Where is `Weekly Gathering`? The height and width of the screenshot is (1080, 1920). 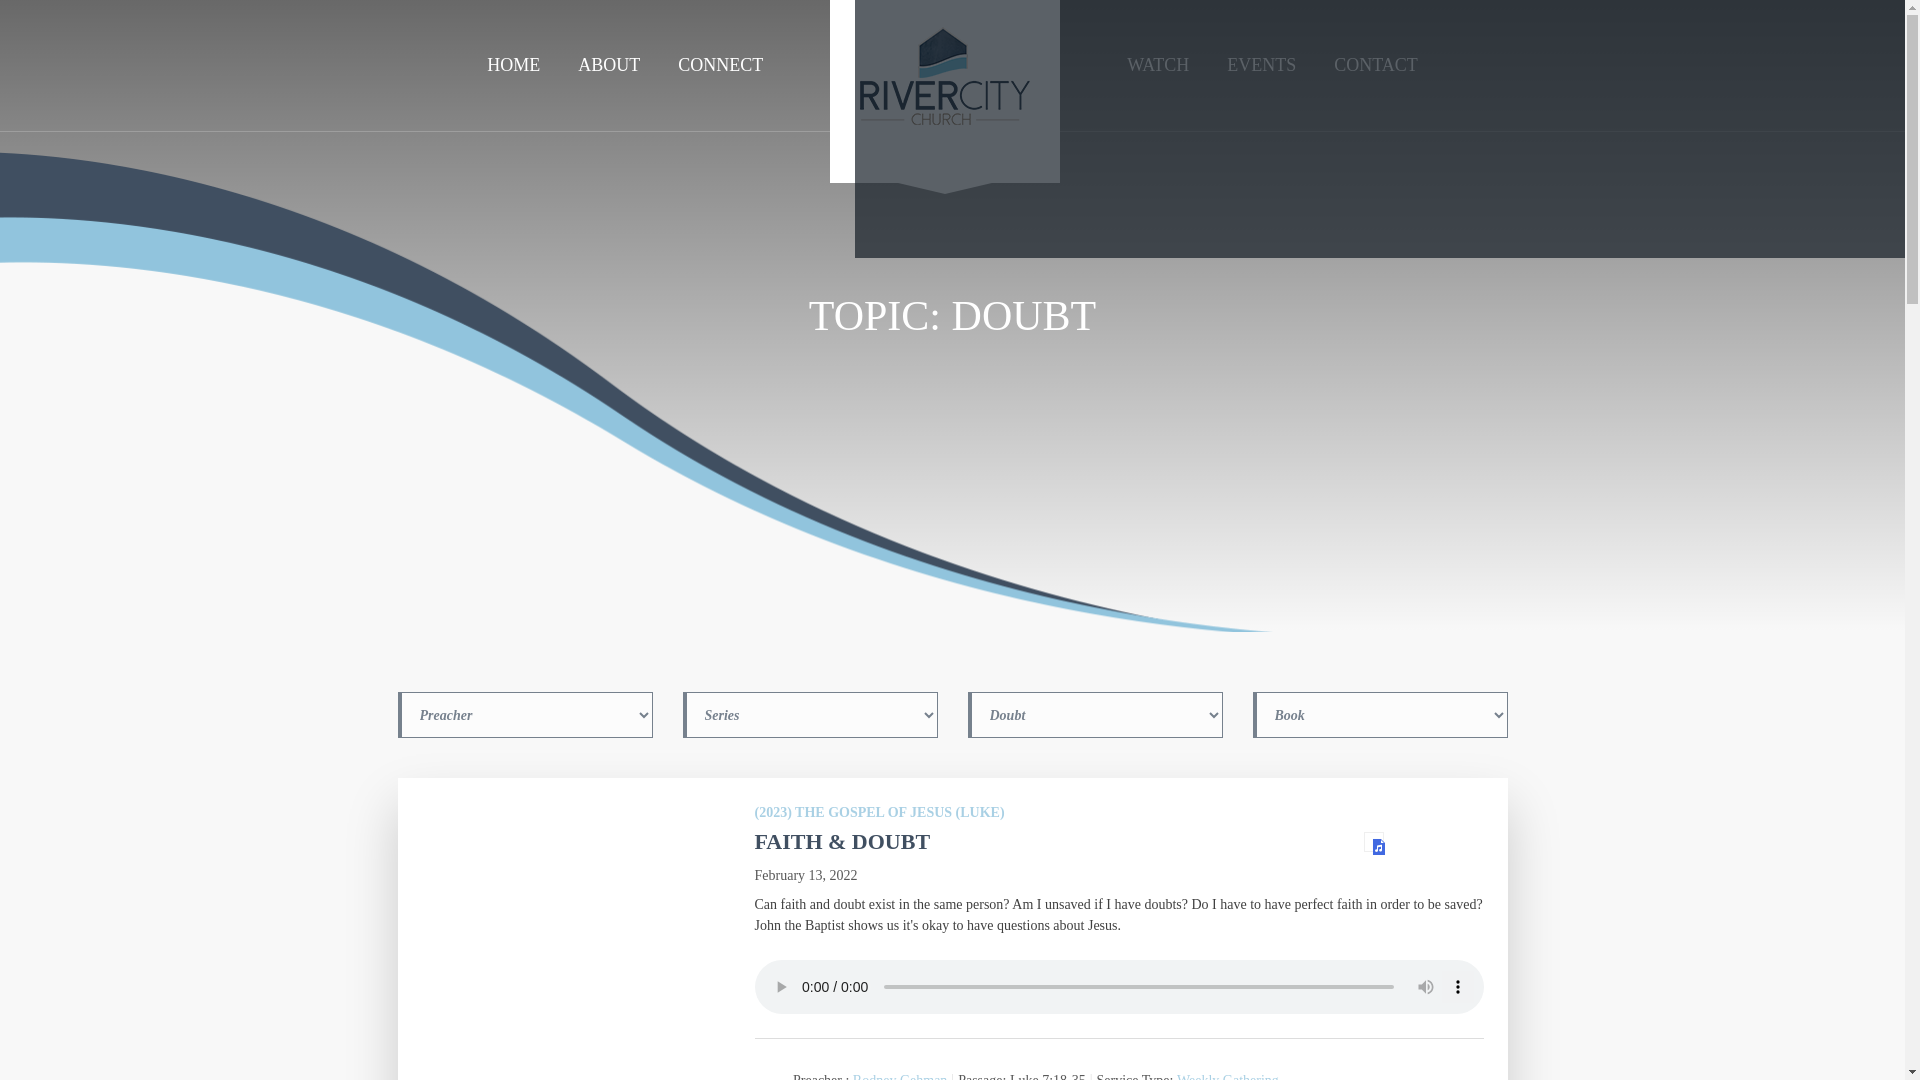
Weekly Gathering is located at coordinates (1227, 1076).